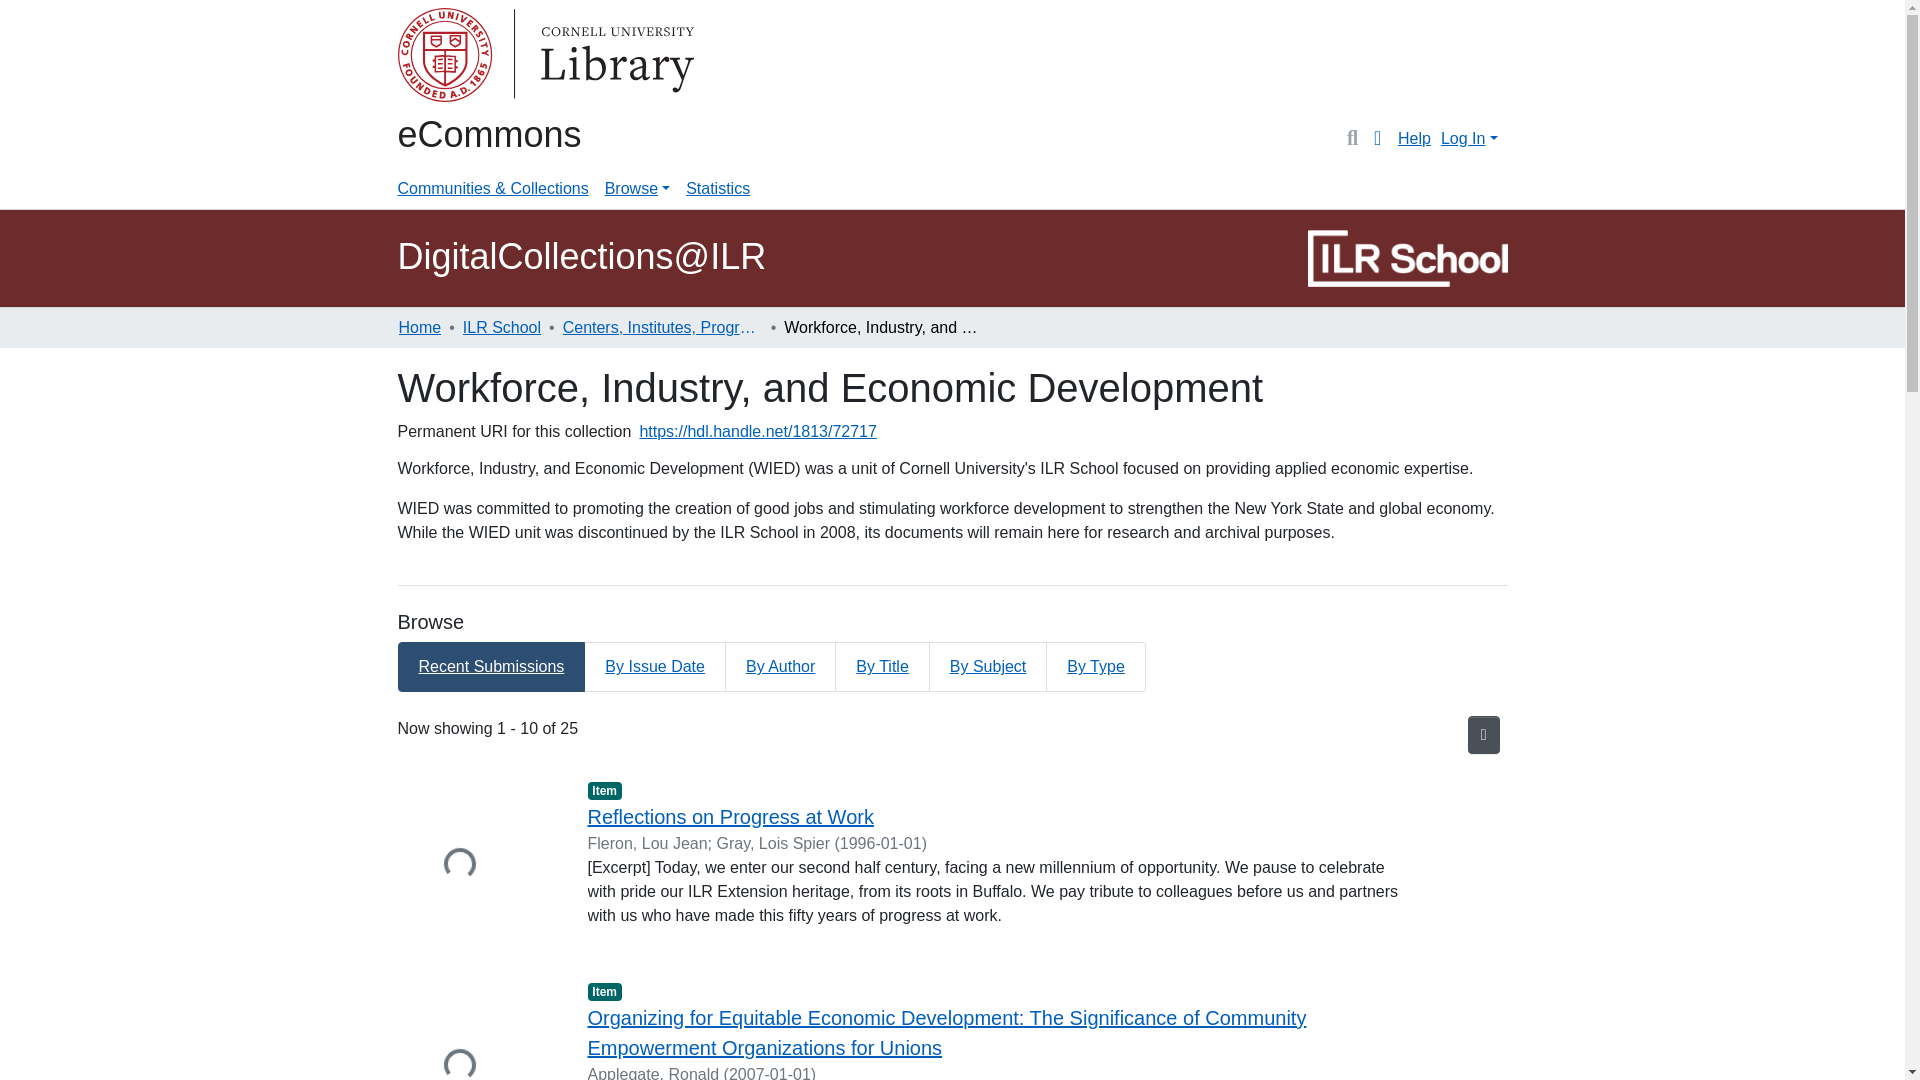 The width and height of the screenshot is (1920, 1080). What do you see at coordinates (478, 1029) in the screenshot?
I see `Loading...` at bounding box center [478, 1029].